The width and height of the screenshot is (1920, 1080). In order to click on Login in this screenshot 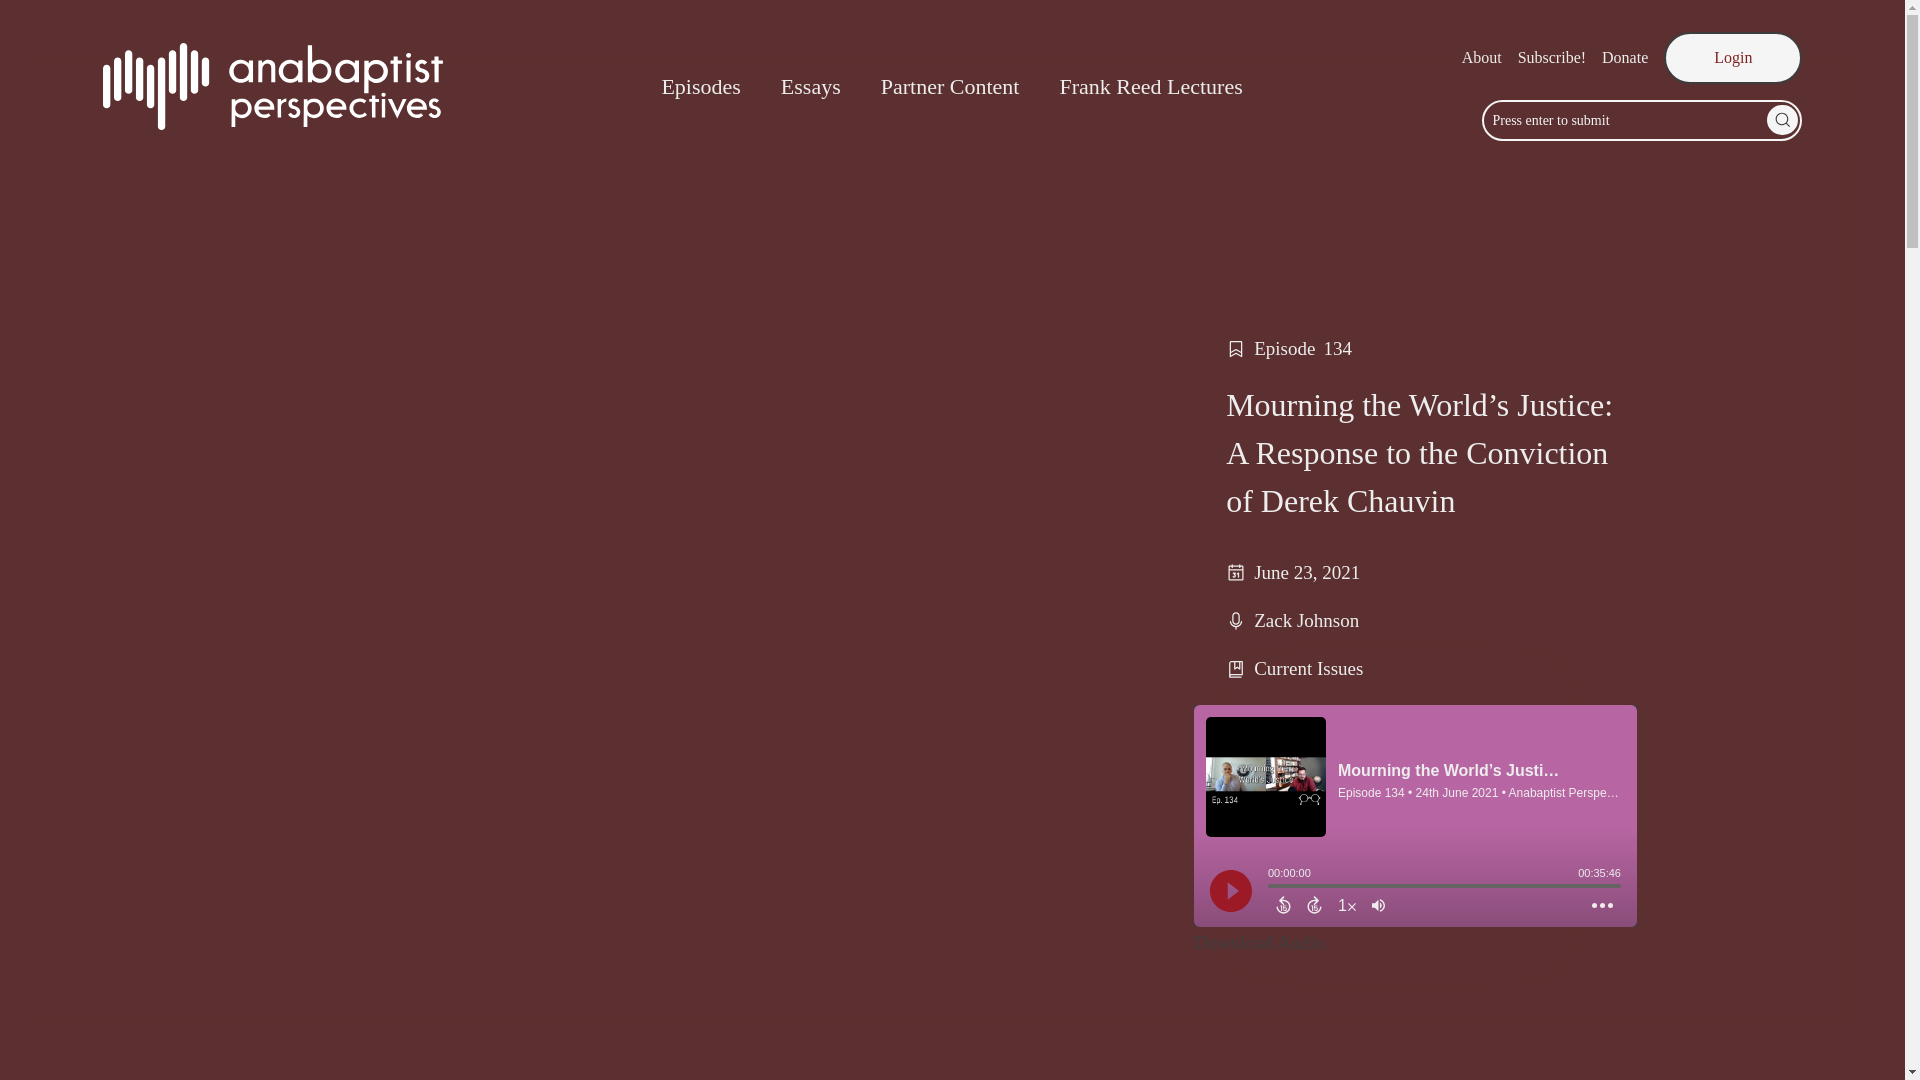, I will do `click(1733, 58)`.